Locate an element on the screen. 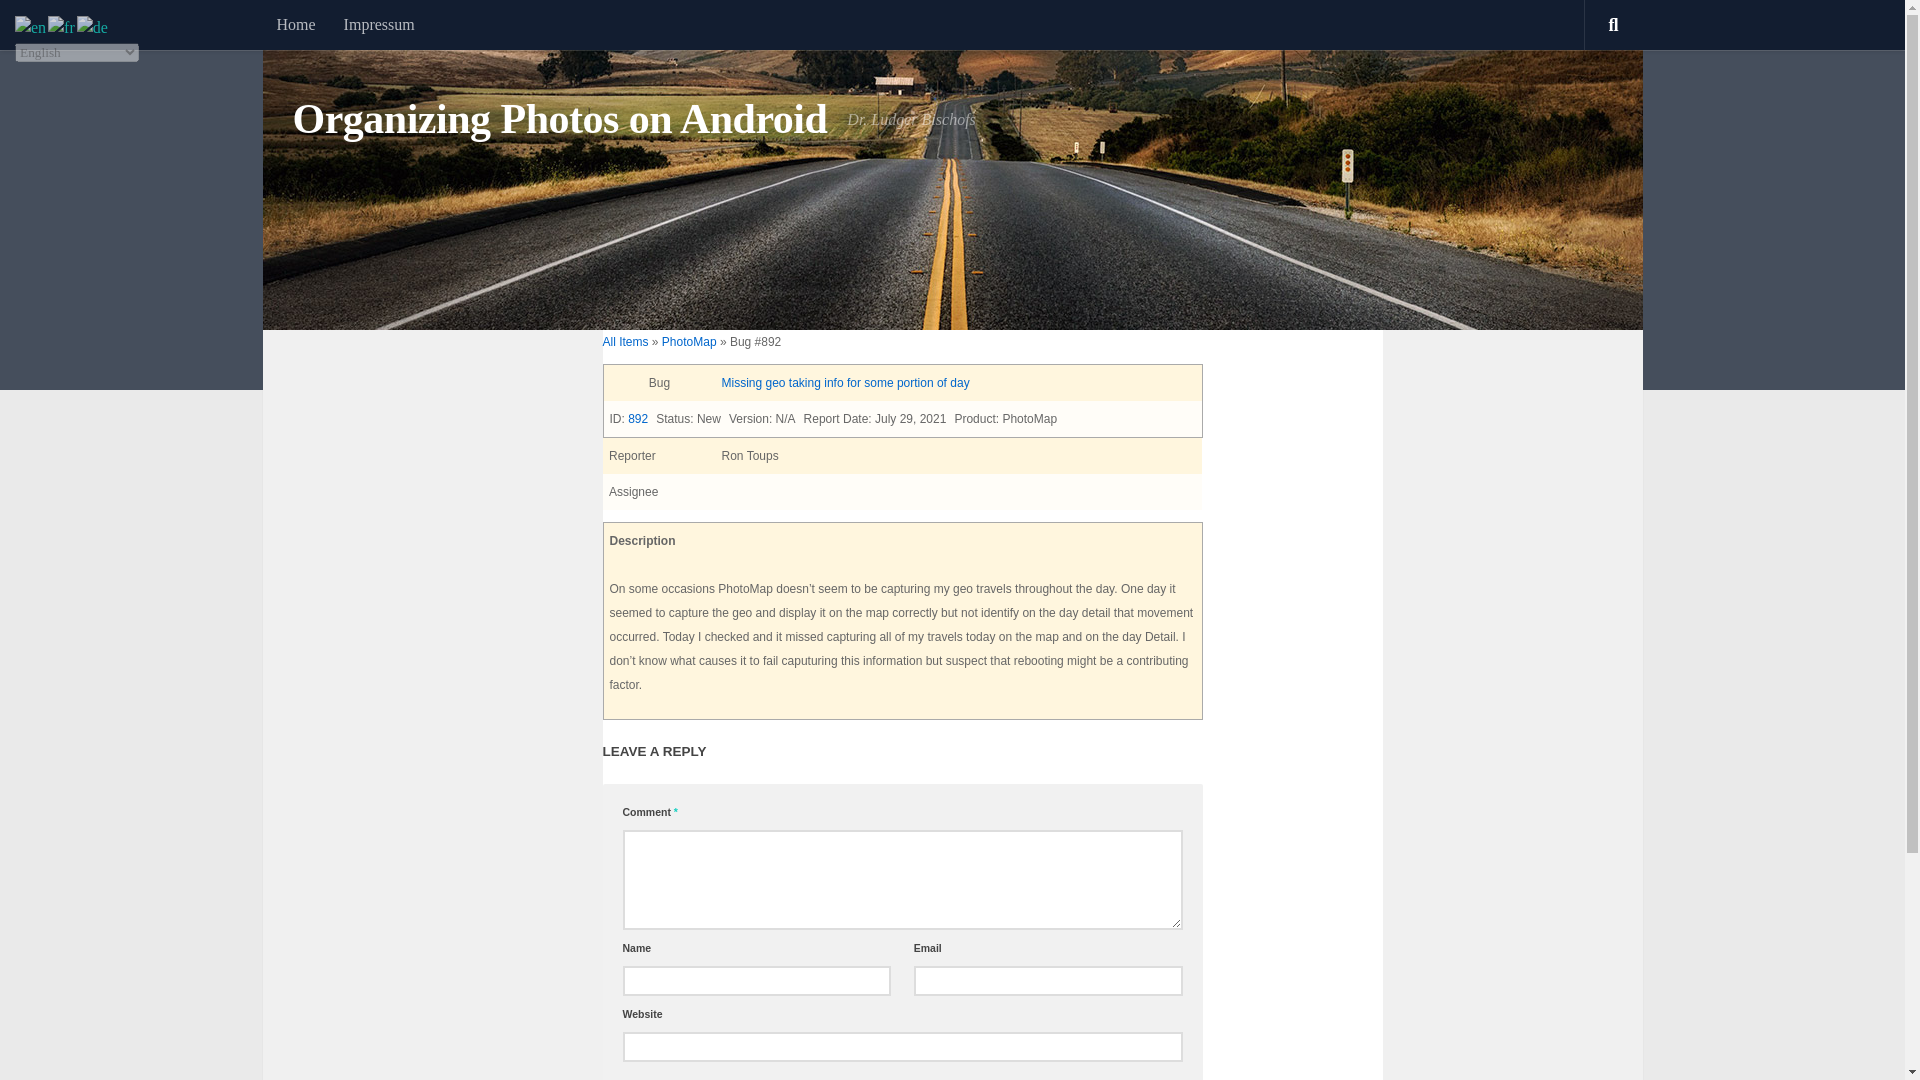 Image resolution: width=1920 pixels, height=1080 pixels. 892 is located at coordinates (638, 418).